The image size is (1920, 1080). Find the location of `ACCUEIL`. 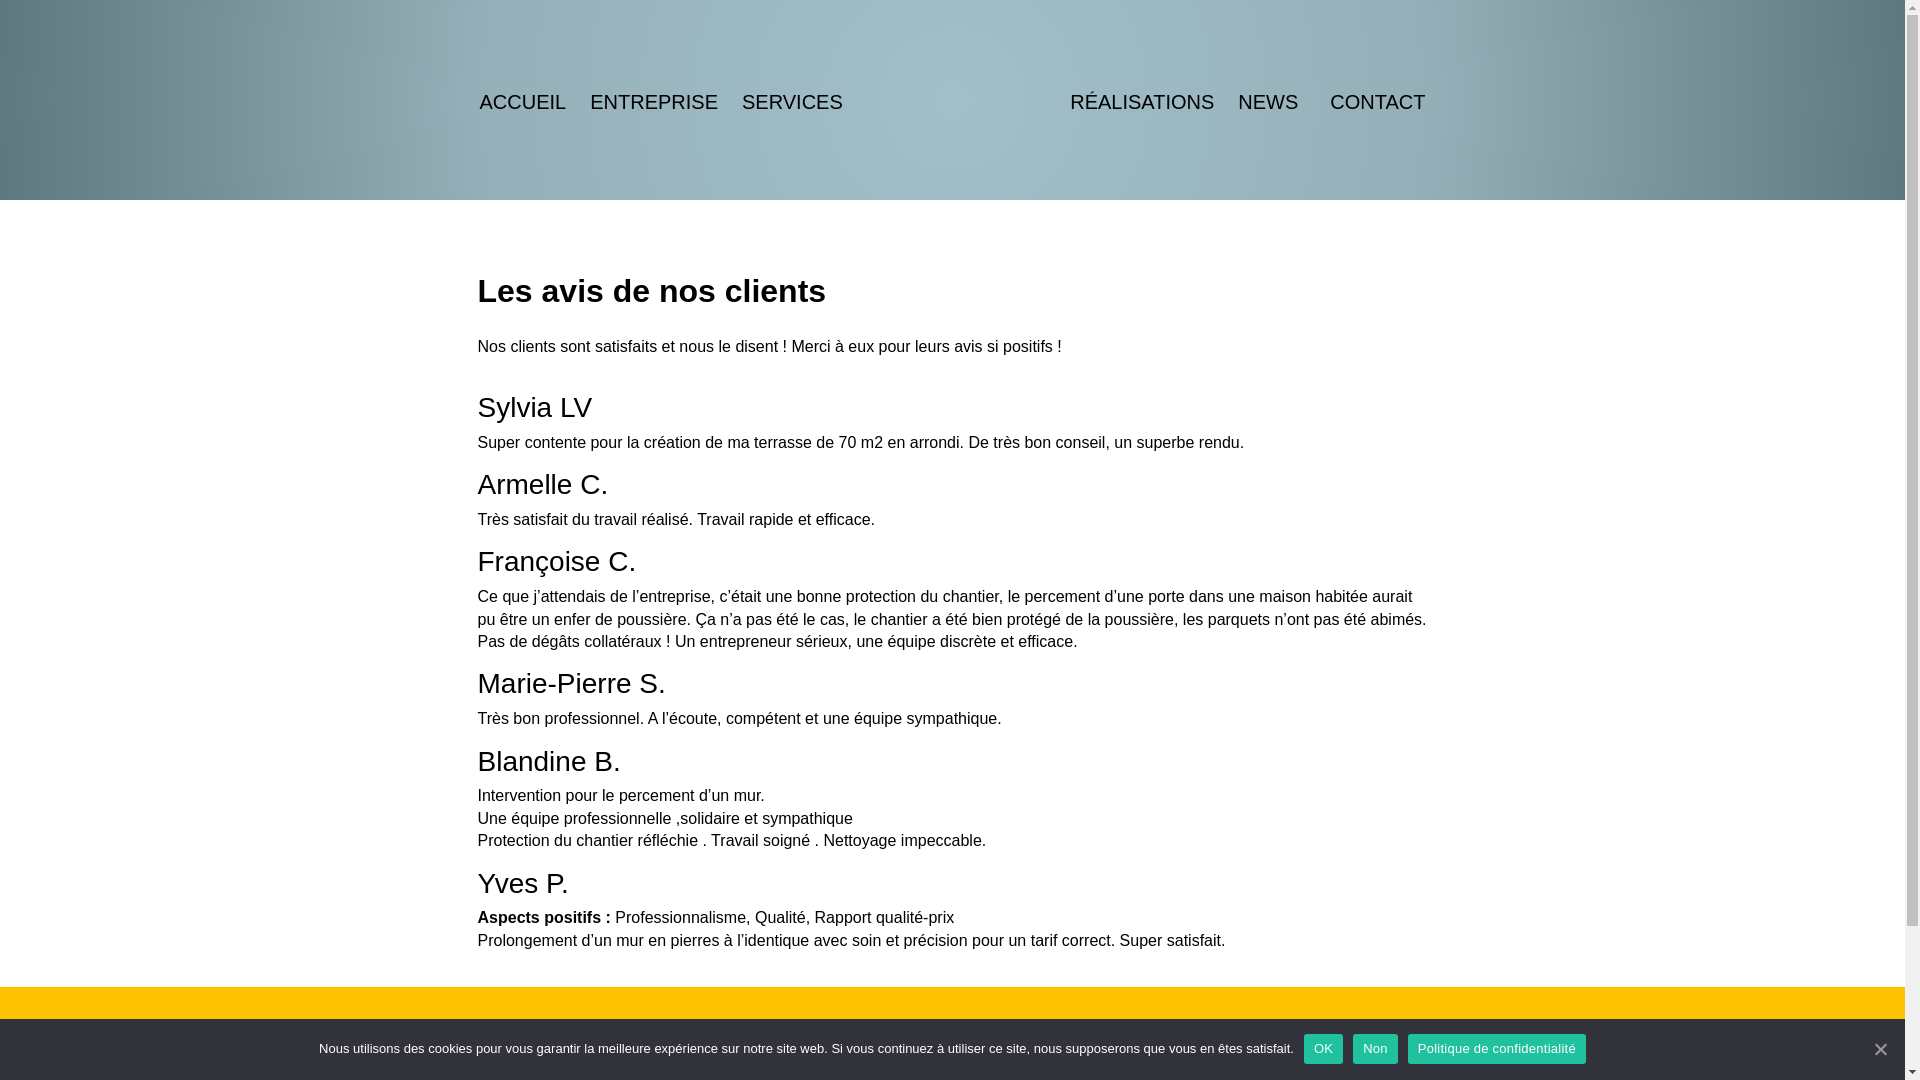

ACCUEIL is located at coordinates (524, 101).